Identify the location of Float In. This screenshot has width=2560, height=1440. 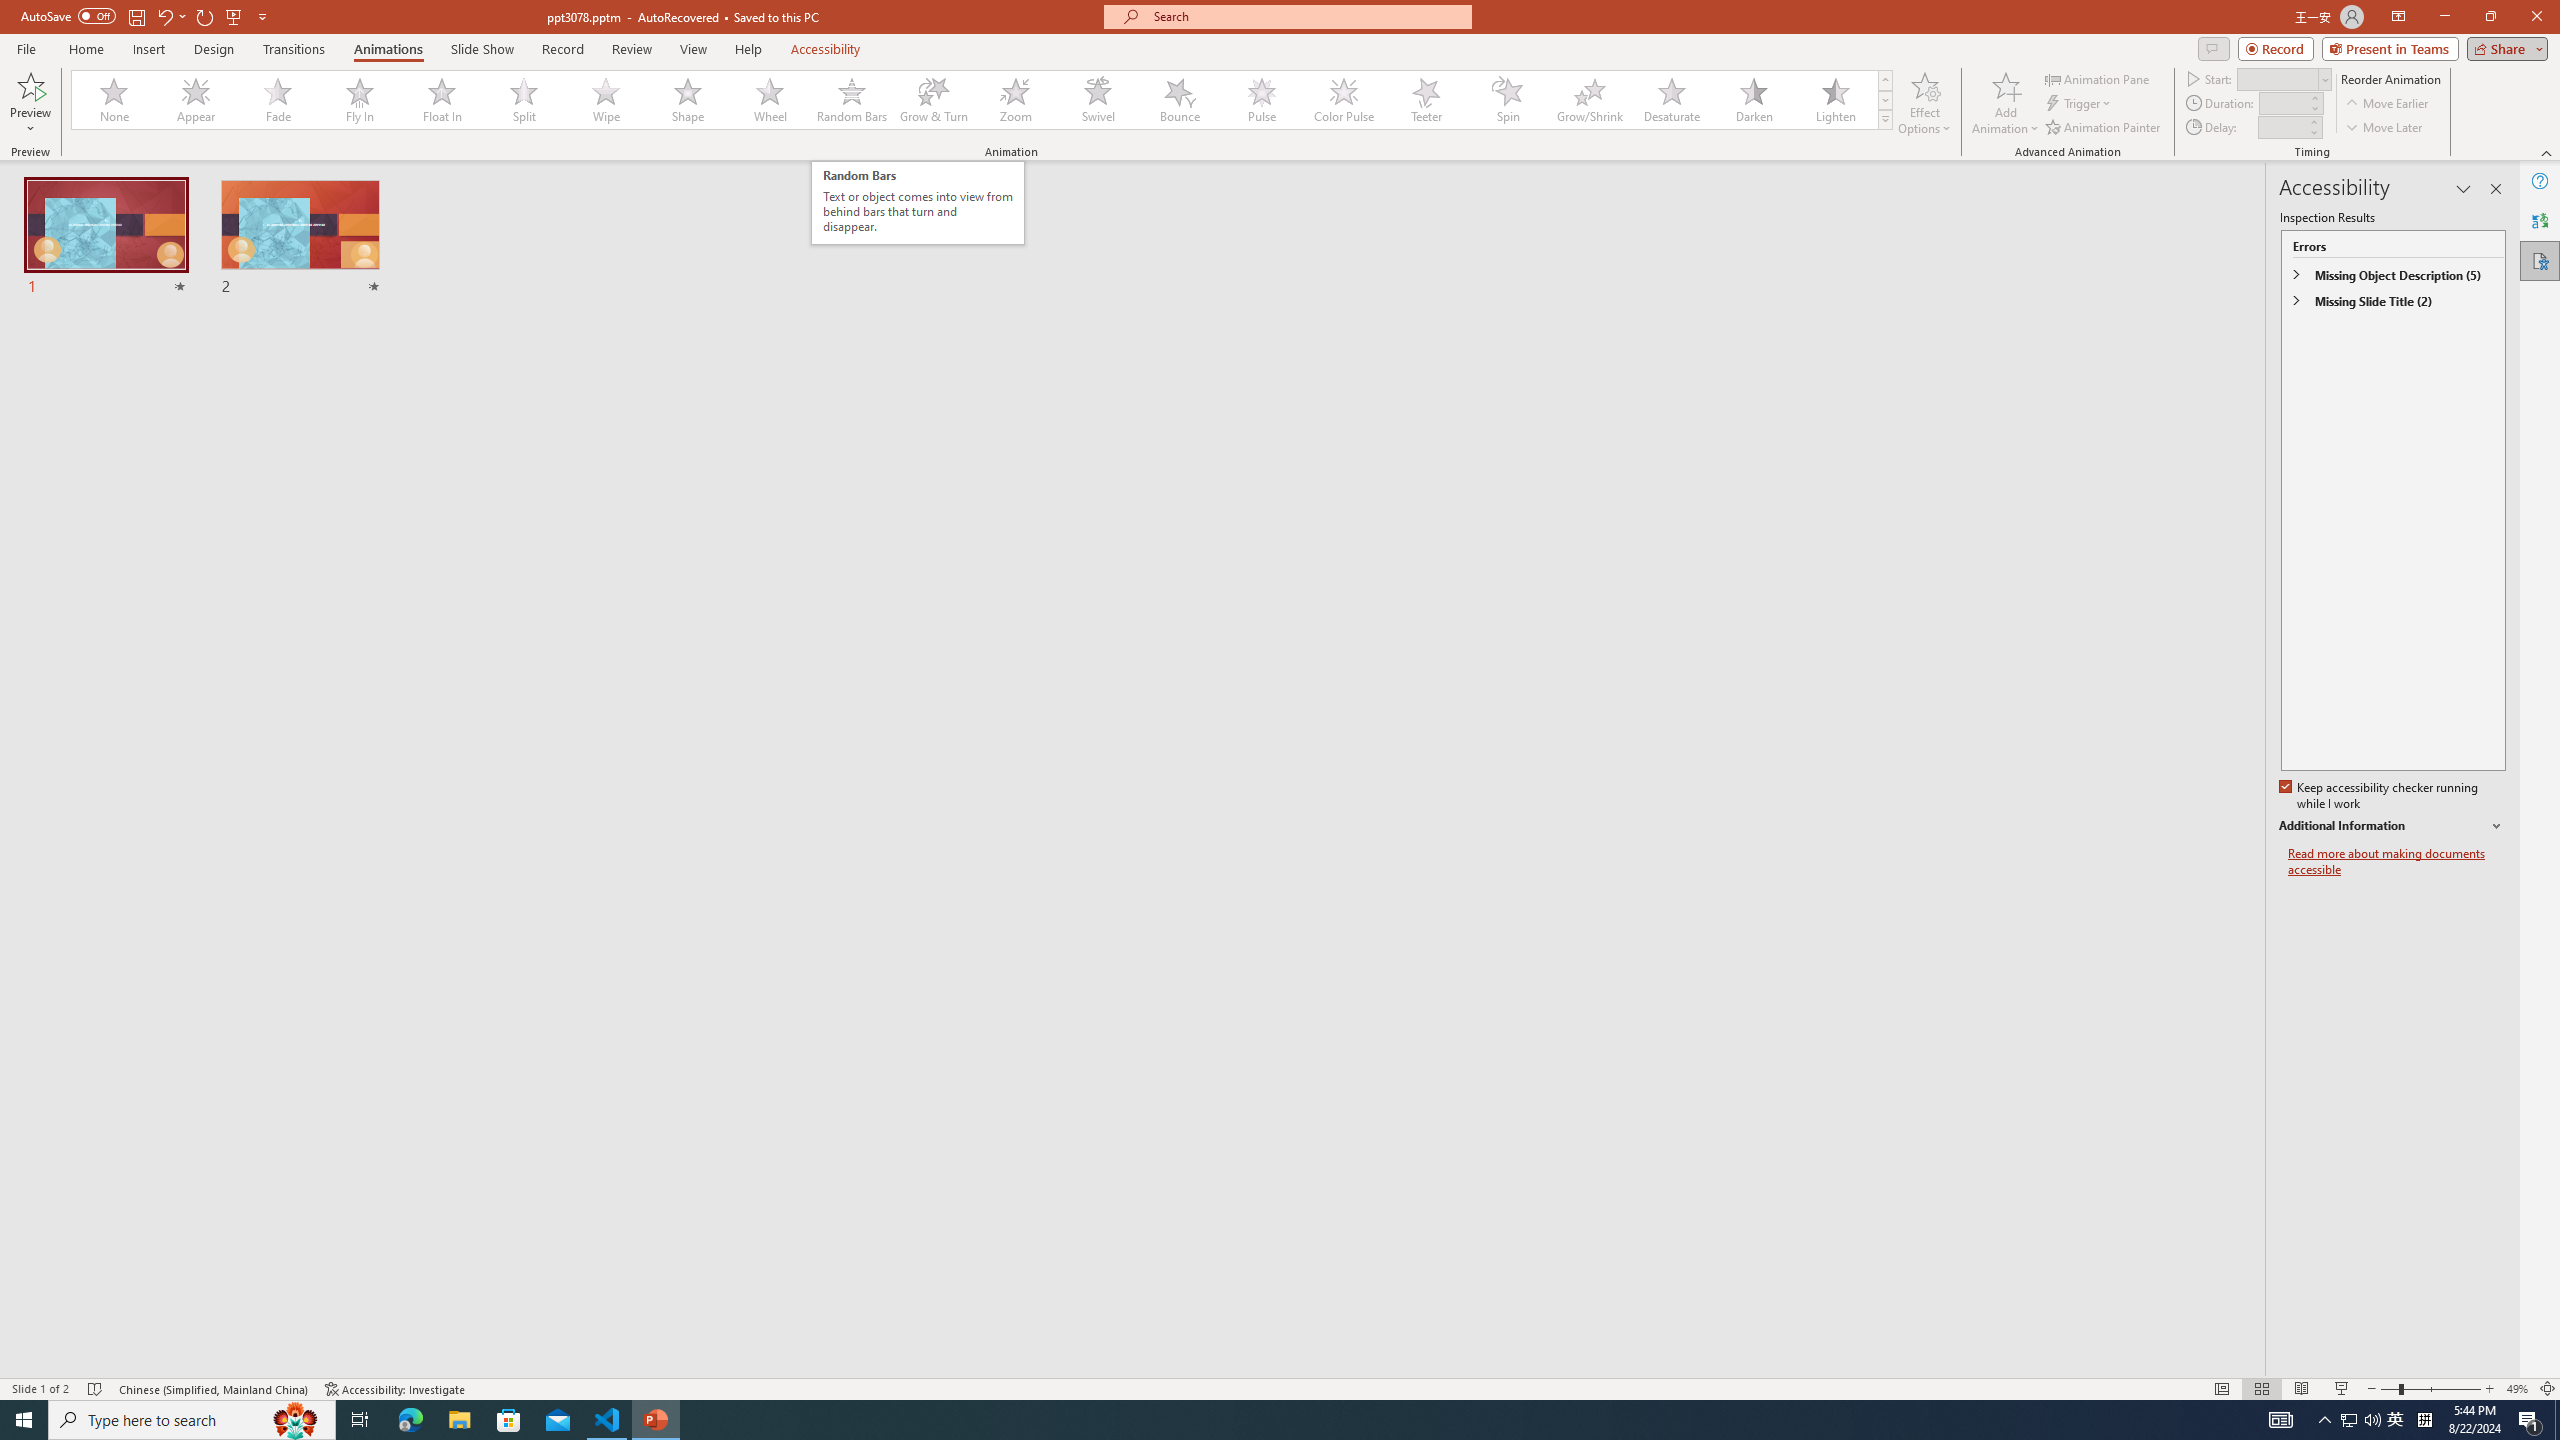
(442, 100).